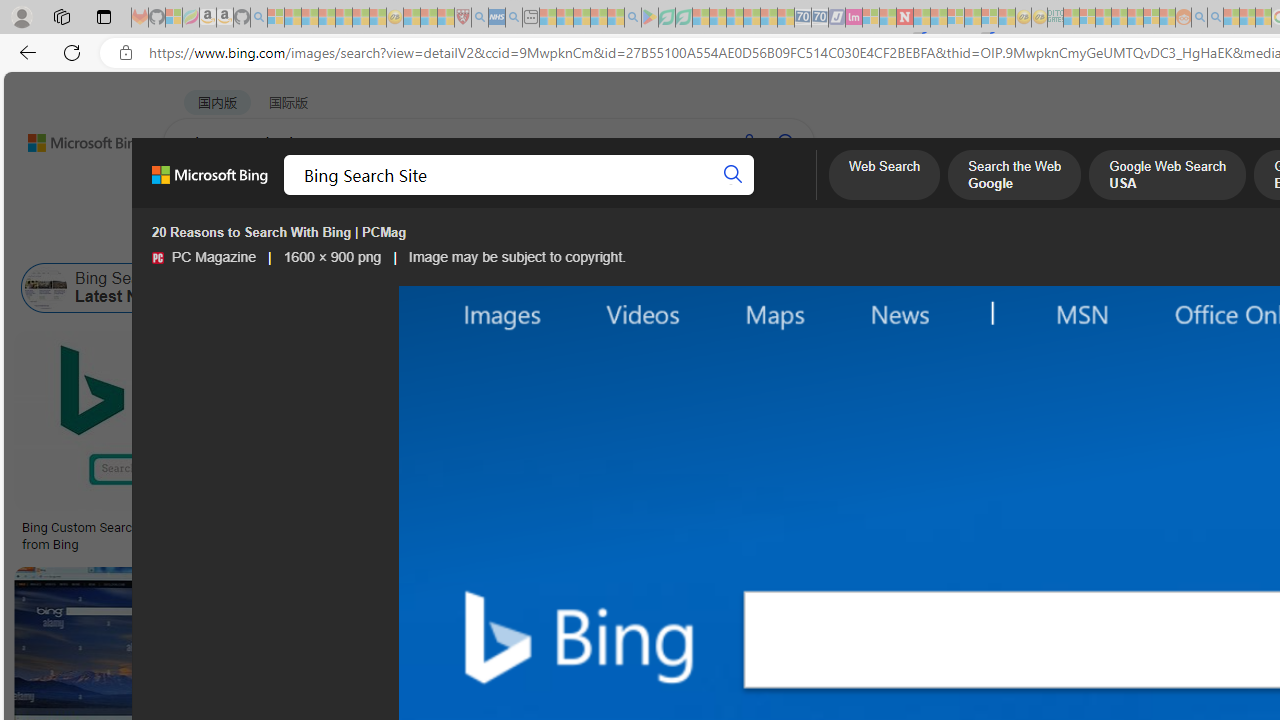  Describe the element at coordinates (386, 528) in the screenshot. I see `Bing - SEOLend` at that location.